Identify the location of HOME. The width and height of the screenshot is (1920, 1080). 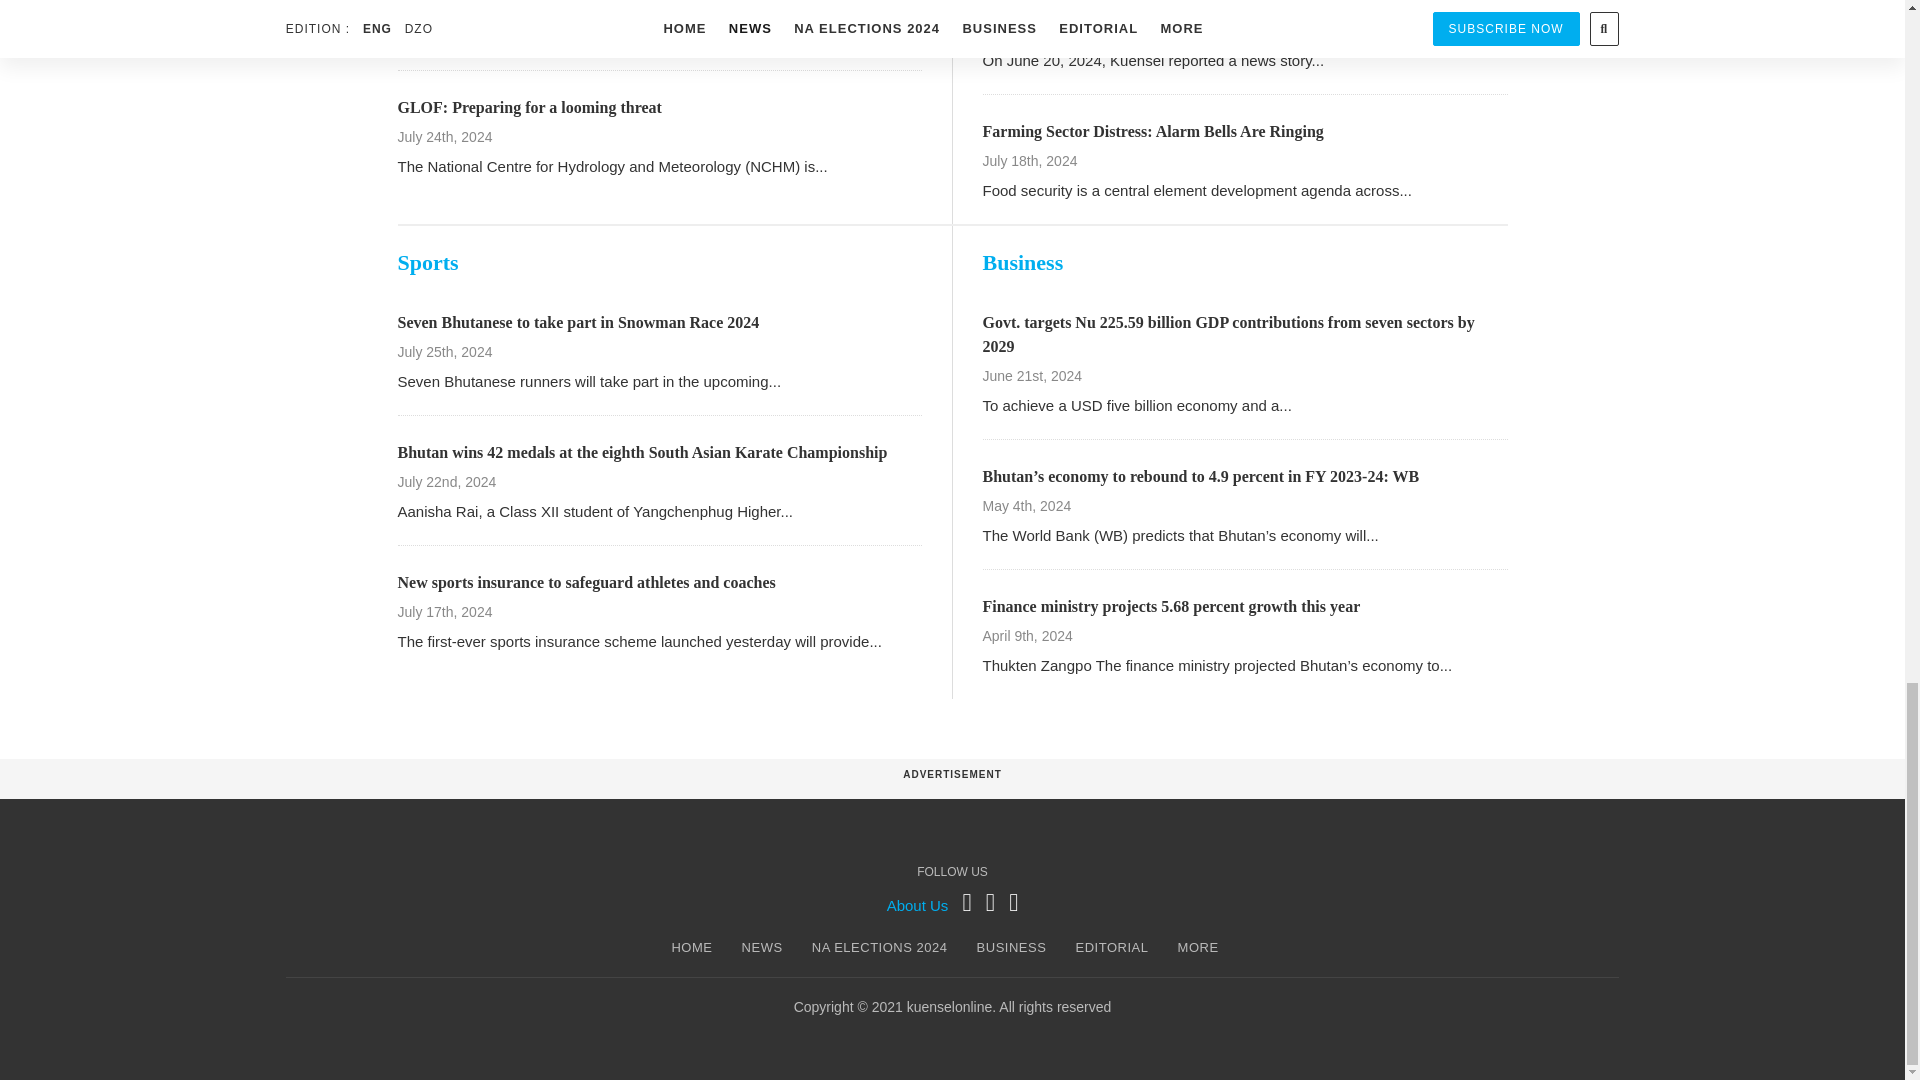
(691, 948).